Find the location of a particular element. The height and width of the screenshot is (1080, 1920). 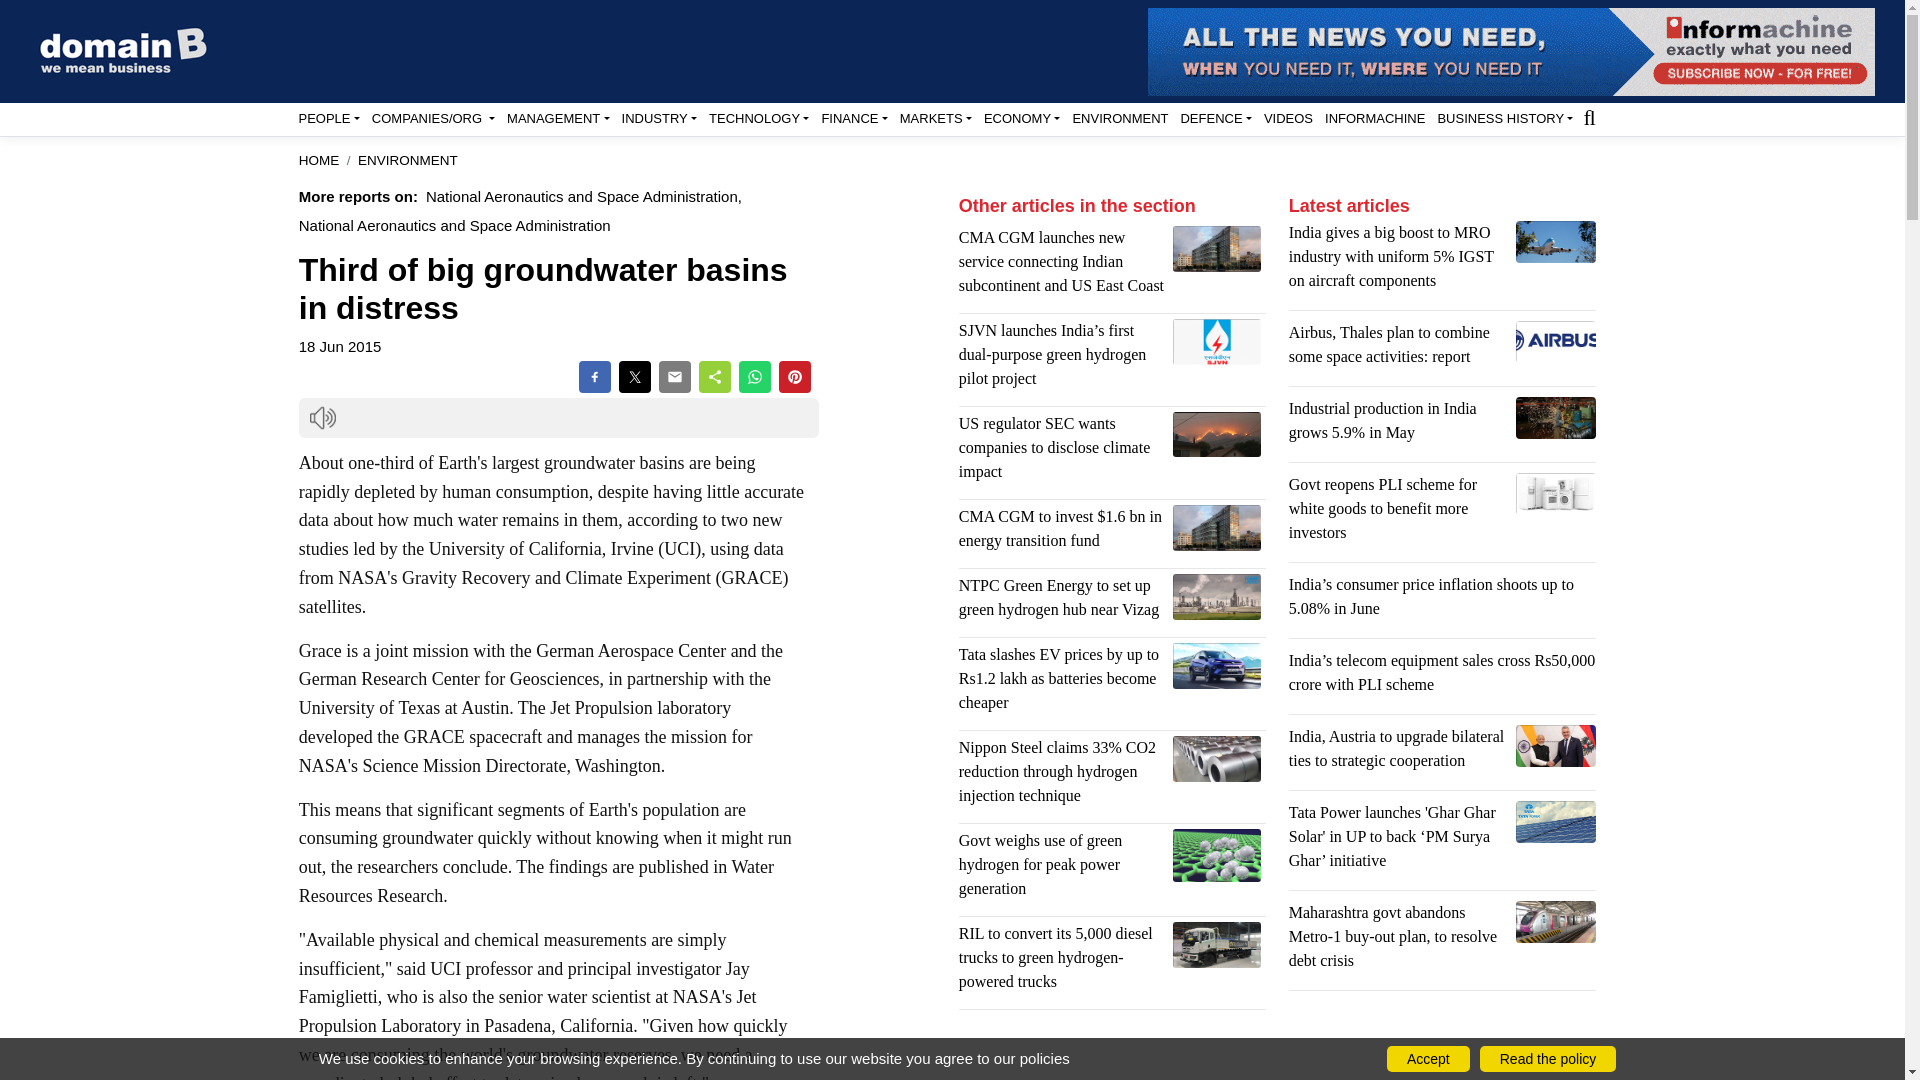

Govt weighs use of green hydrogen for peak power generation is located at coordinates (1217, 856).